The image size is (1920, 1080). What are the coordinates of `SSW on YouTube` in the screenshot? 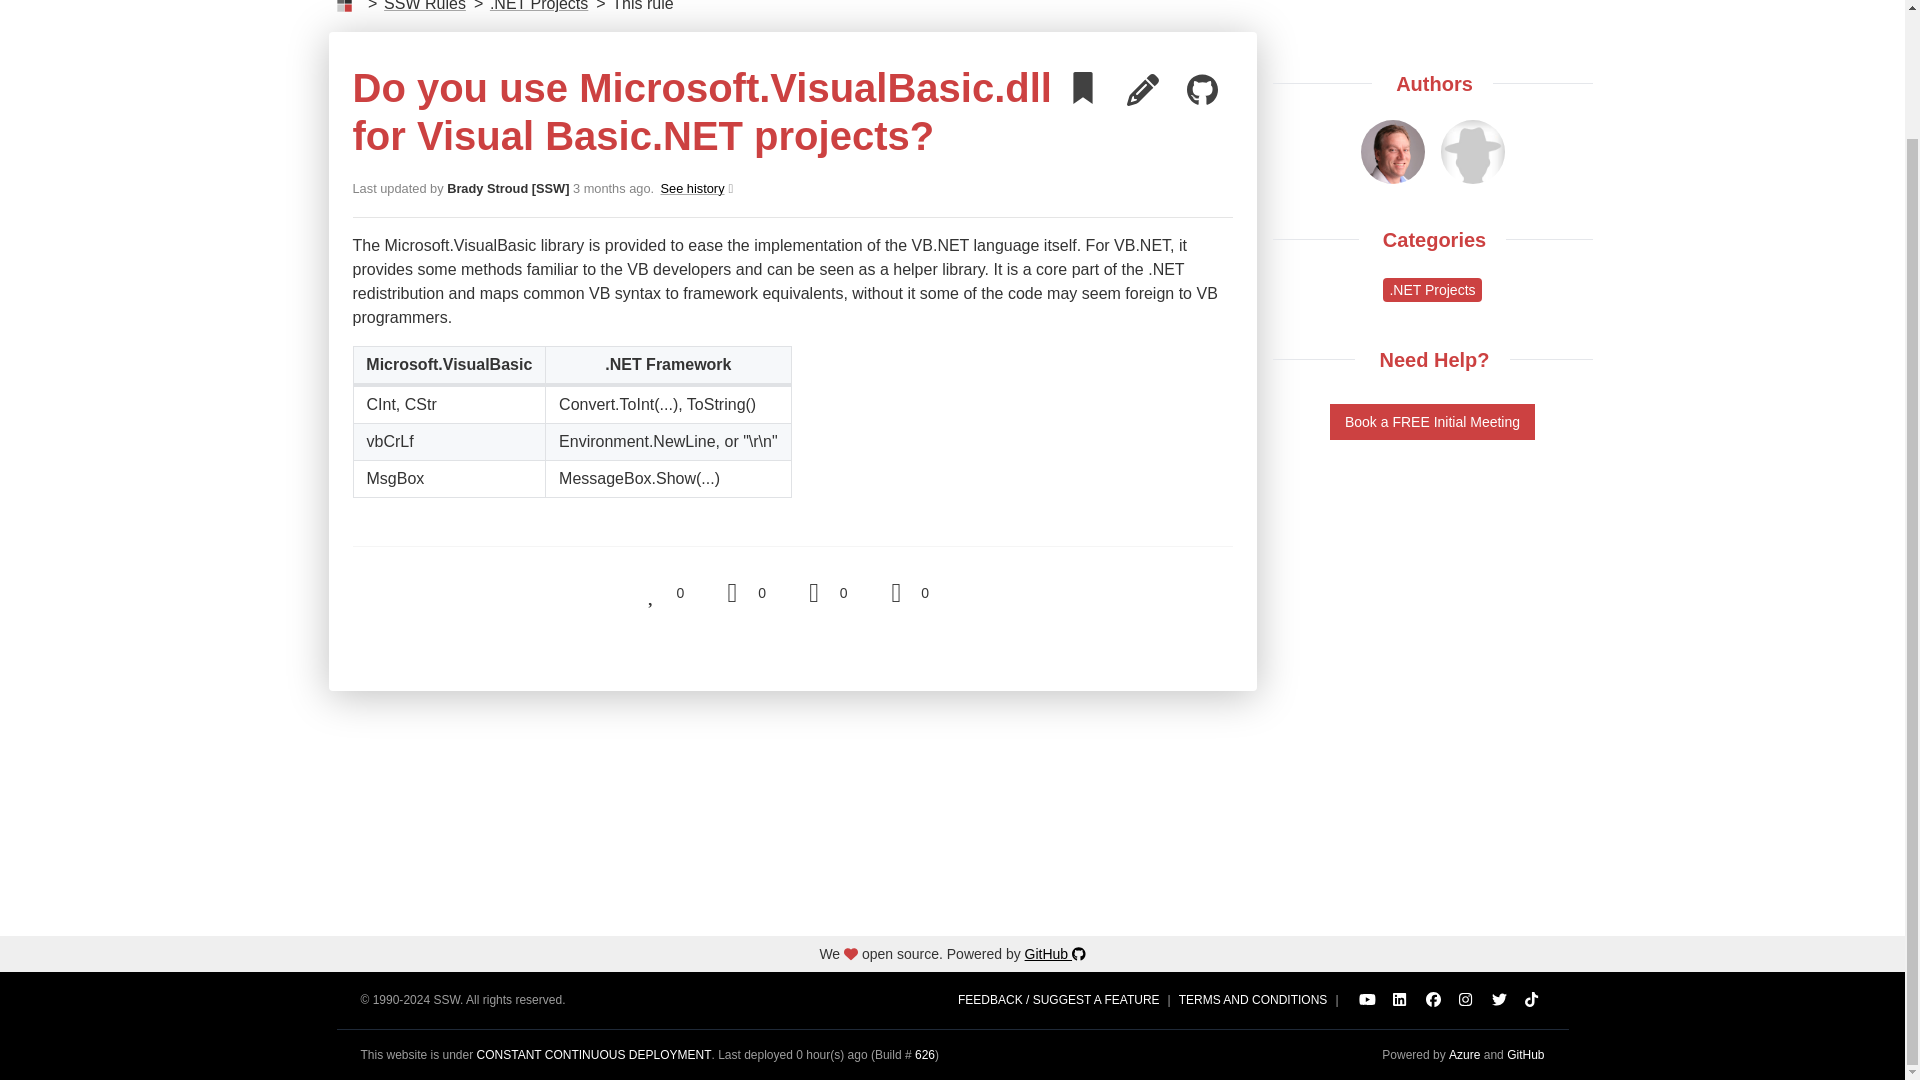 It's located at (1366, 1000).